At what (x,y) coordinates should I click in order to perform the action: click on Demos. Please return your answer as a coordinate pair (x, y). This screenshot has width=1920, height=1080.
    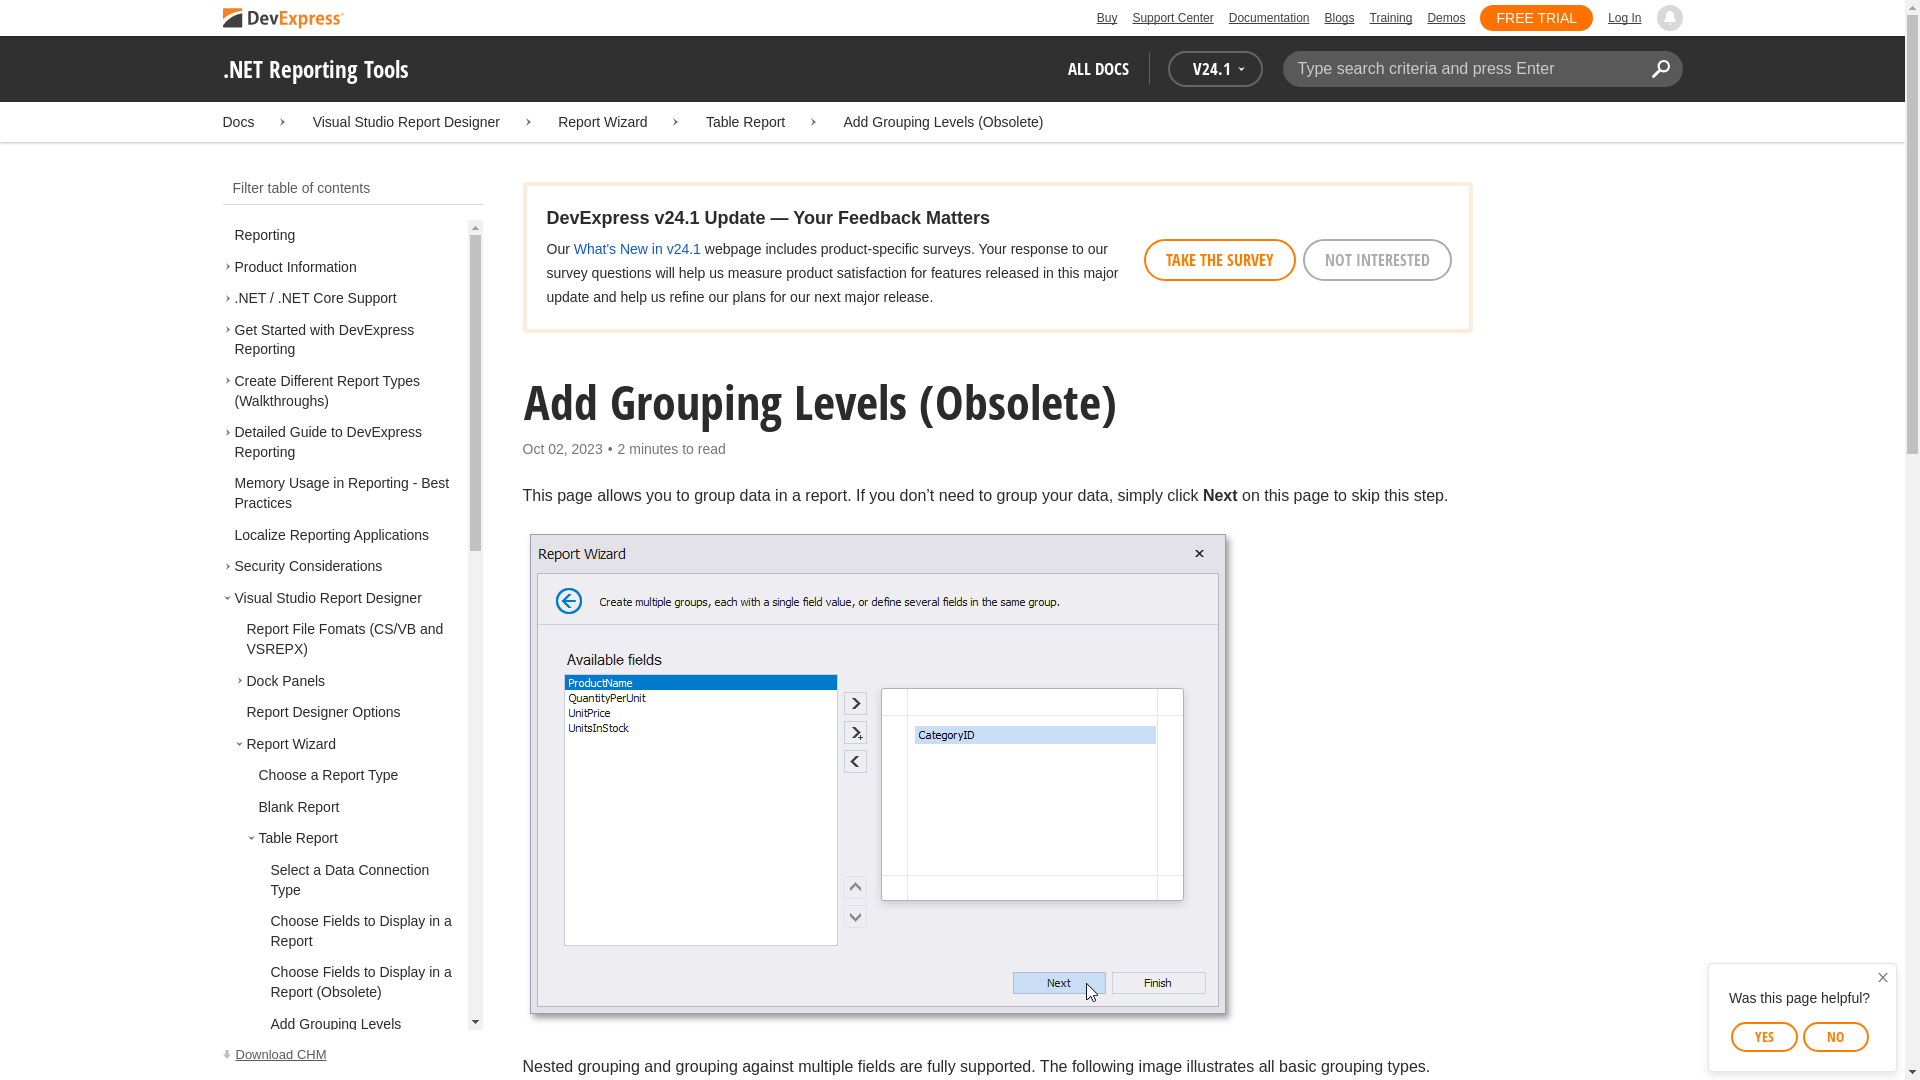
    Looking at the image, I should click on (1445, 18).